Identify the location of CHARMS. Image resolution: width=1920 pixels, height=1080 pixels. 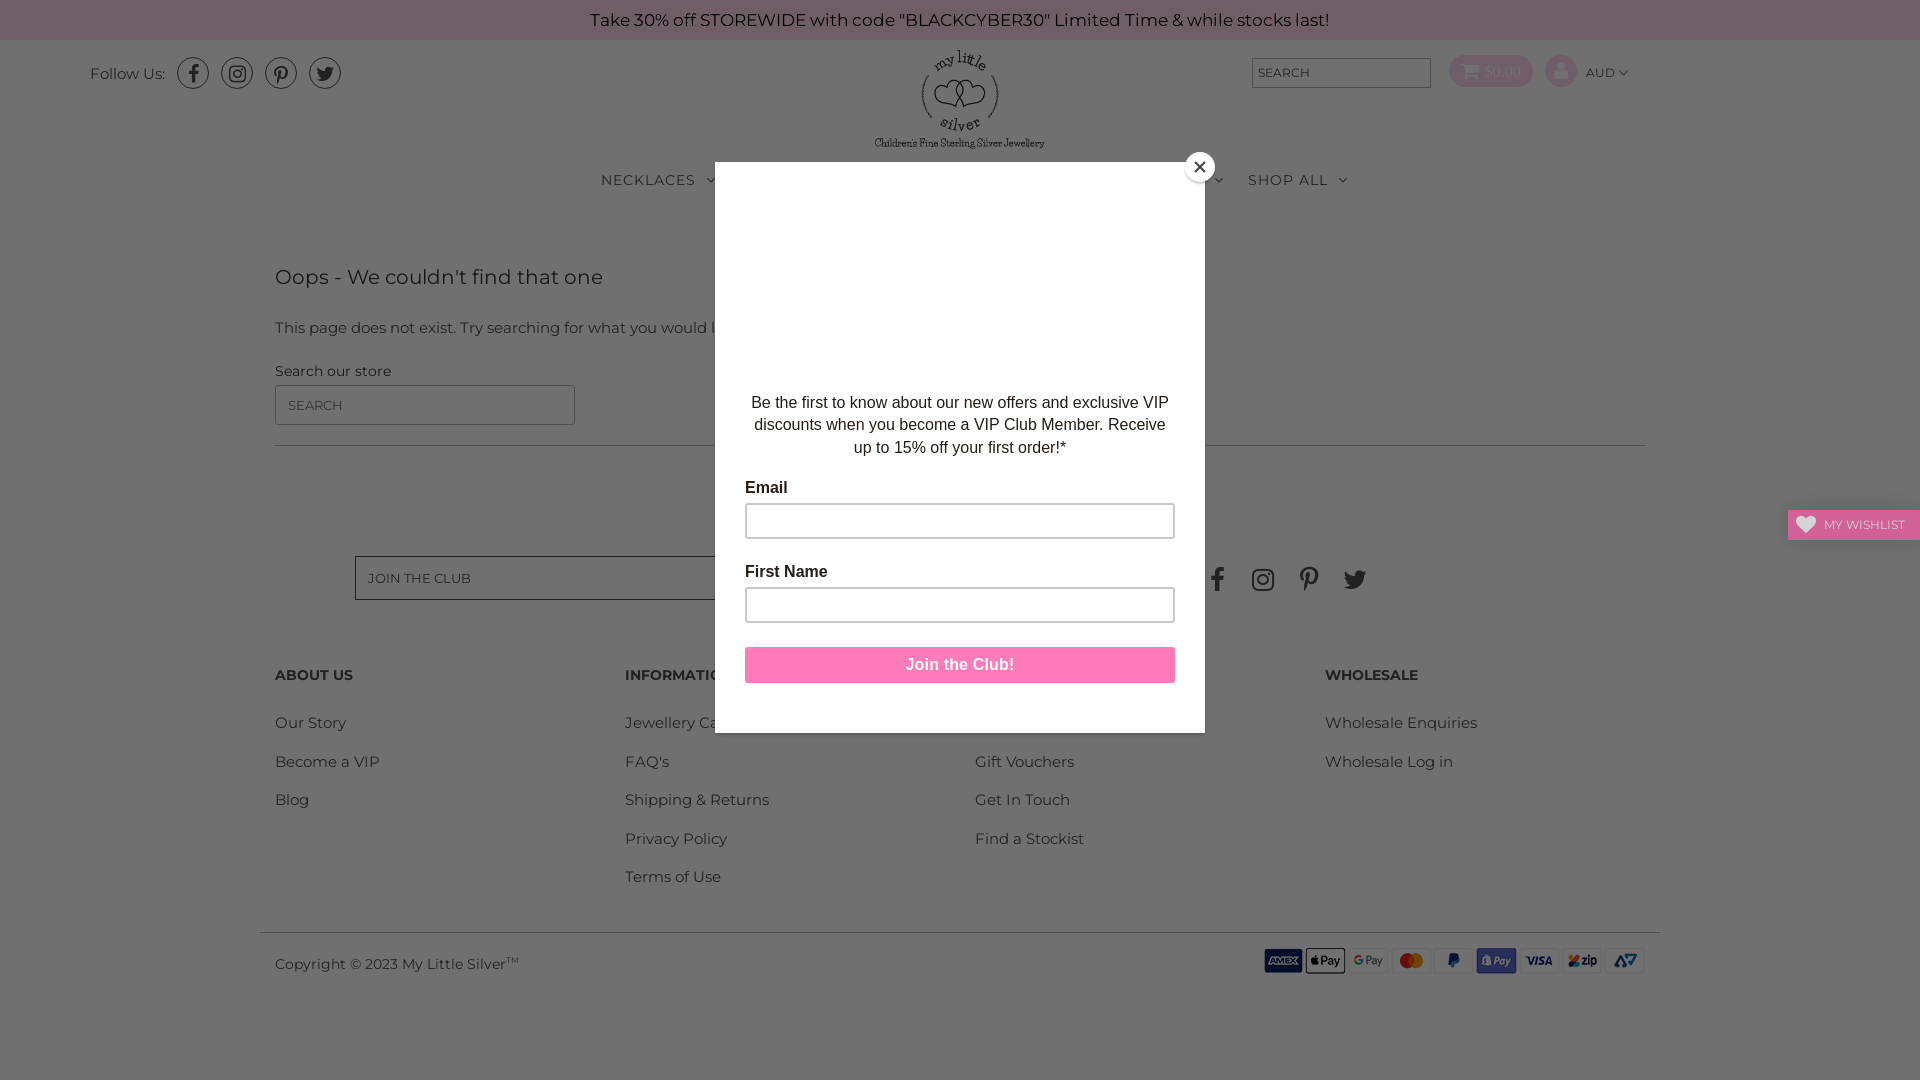
(1048, 180).